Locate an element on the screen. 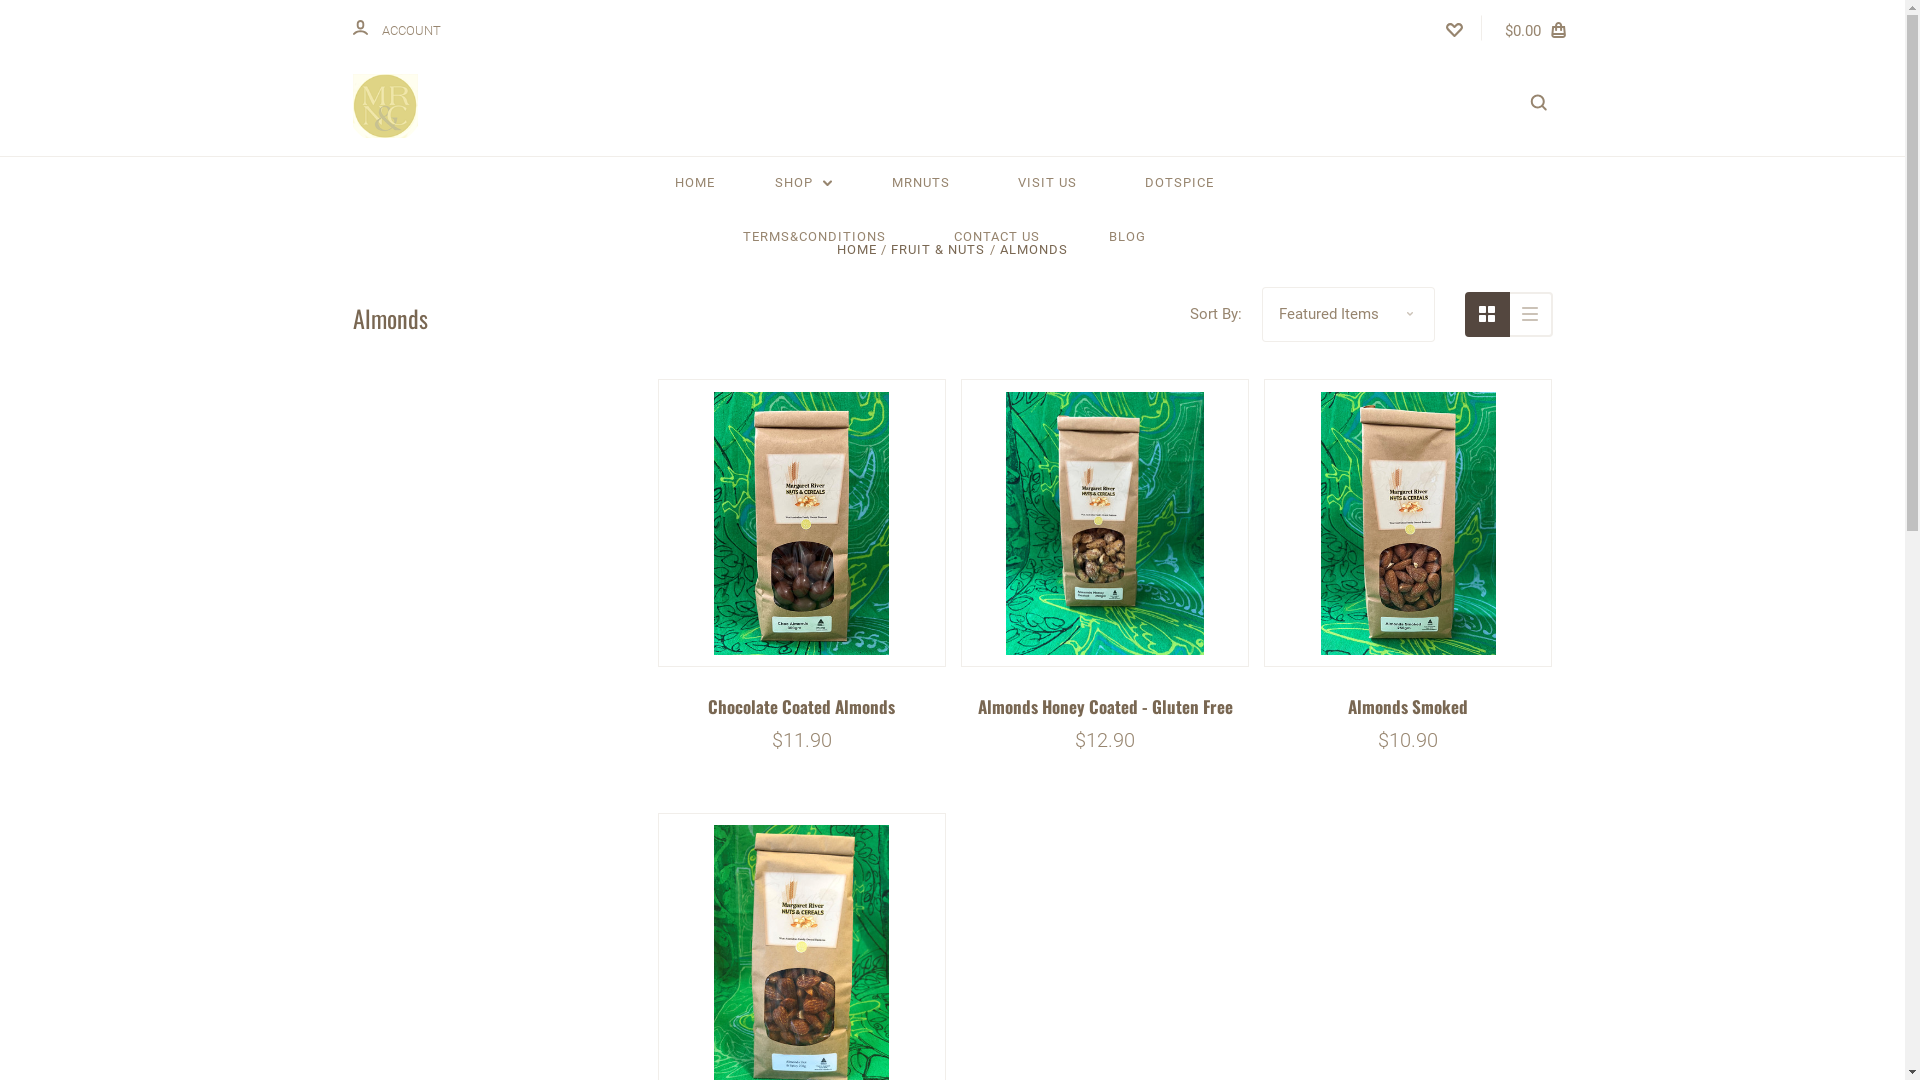 The image size is (1920, 1080). $0.00 bag is located at coordinates (1538, 28).